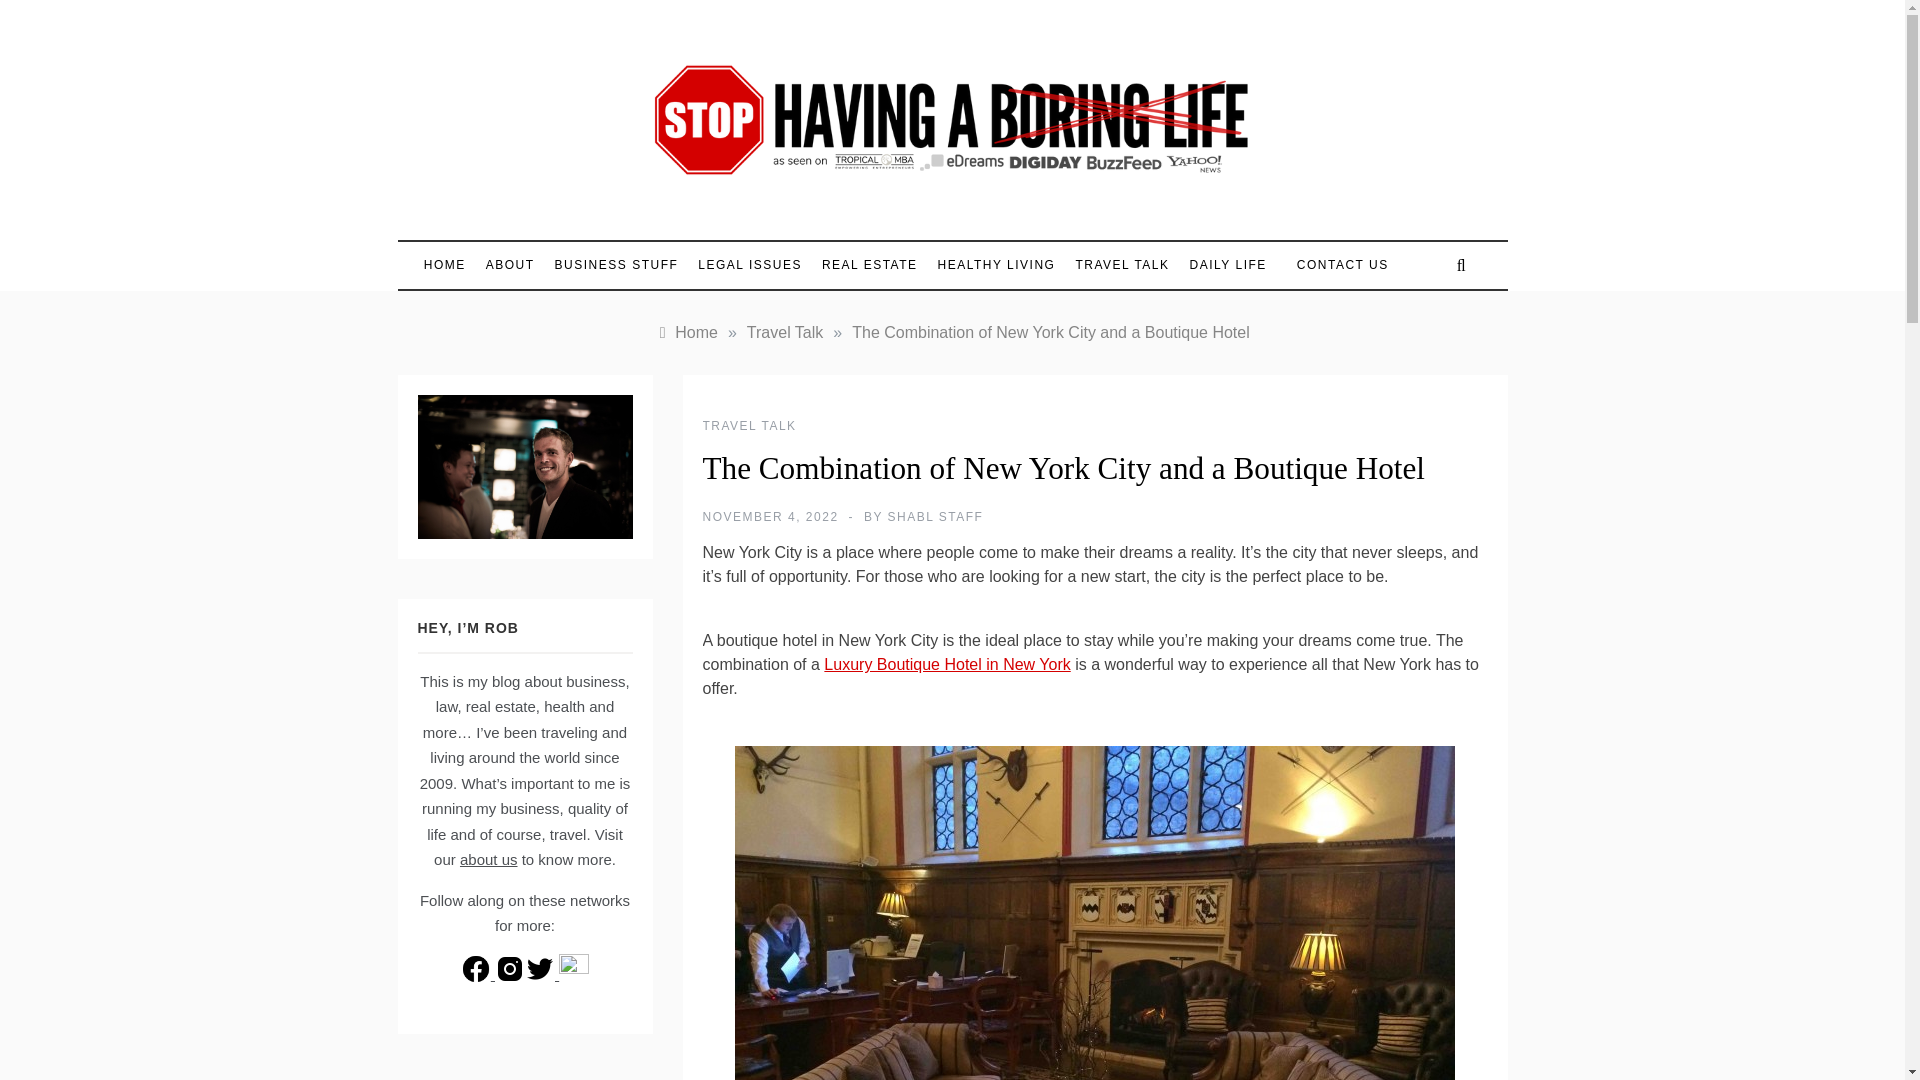 The height and width of the screenshot is (1080, 1920). I want to click on REAL ESTATE, so click(870, 265).